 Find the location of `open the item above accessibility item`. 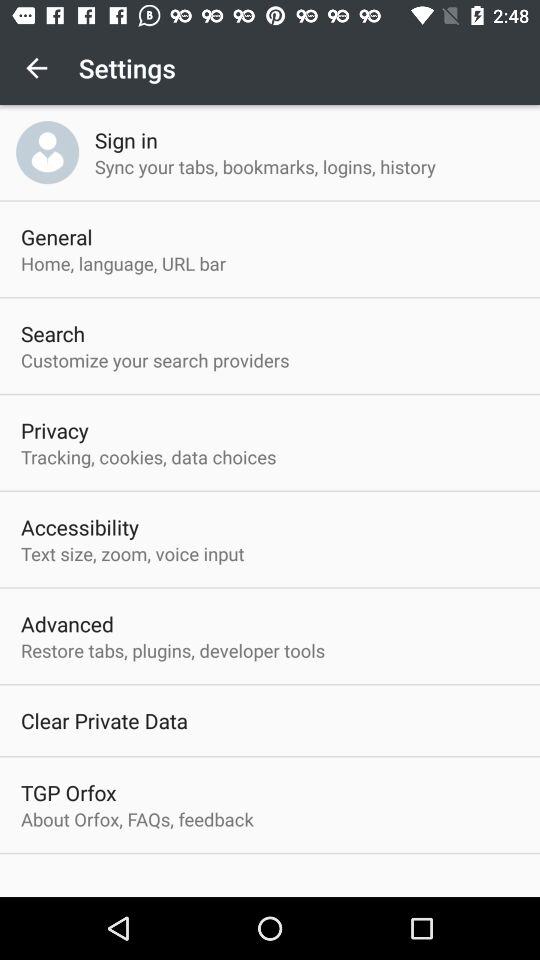

open the item above accessibility item is located at coordinates (148, 456).